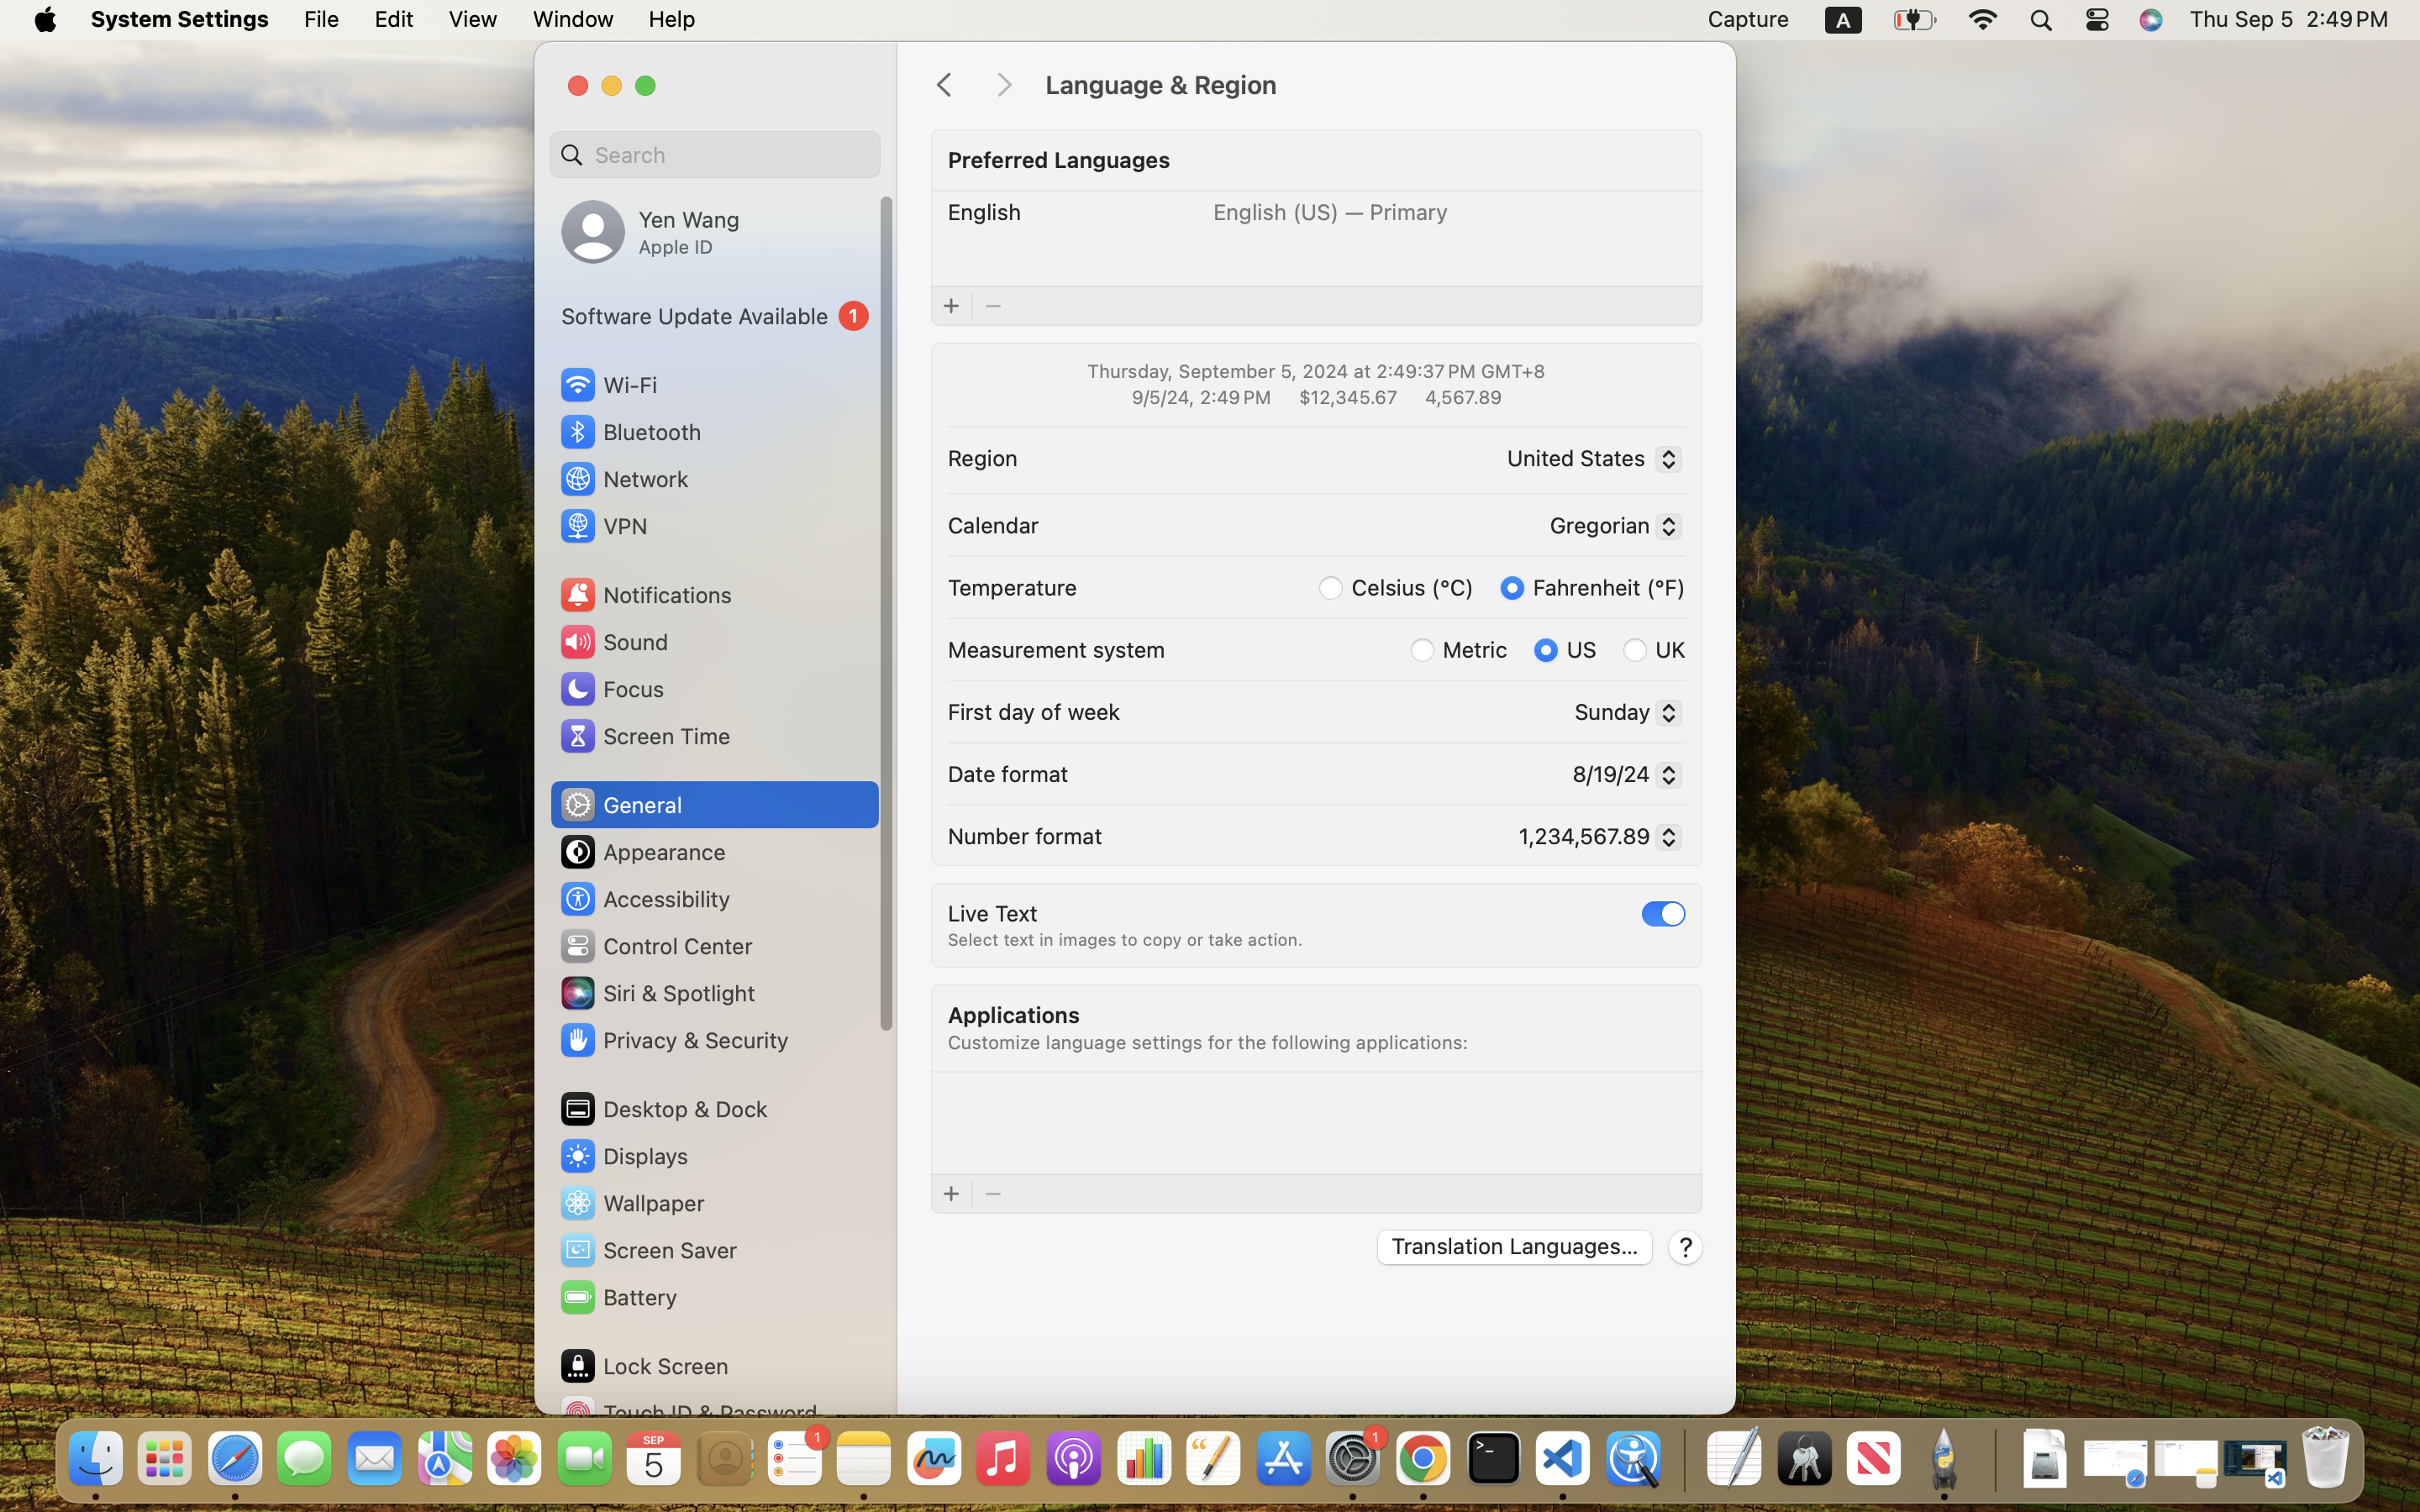 This screenshot has height=1512, width=2420. I want to click on Wallpaper, so click(631, 1203).